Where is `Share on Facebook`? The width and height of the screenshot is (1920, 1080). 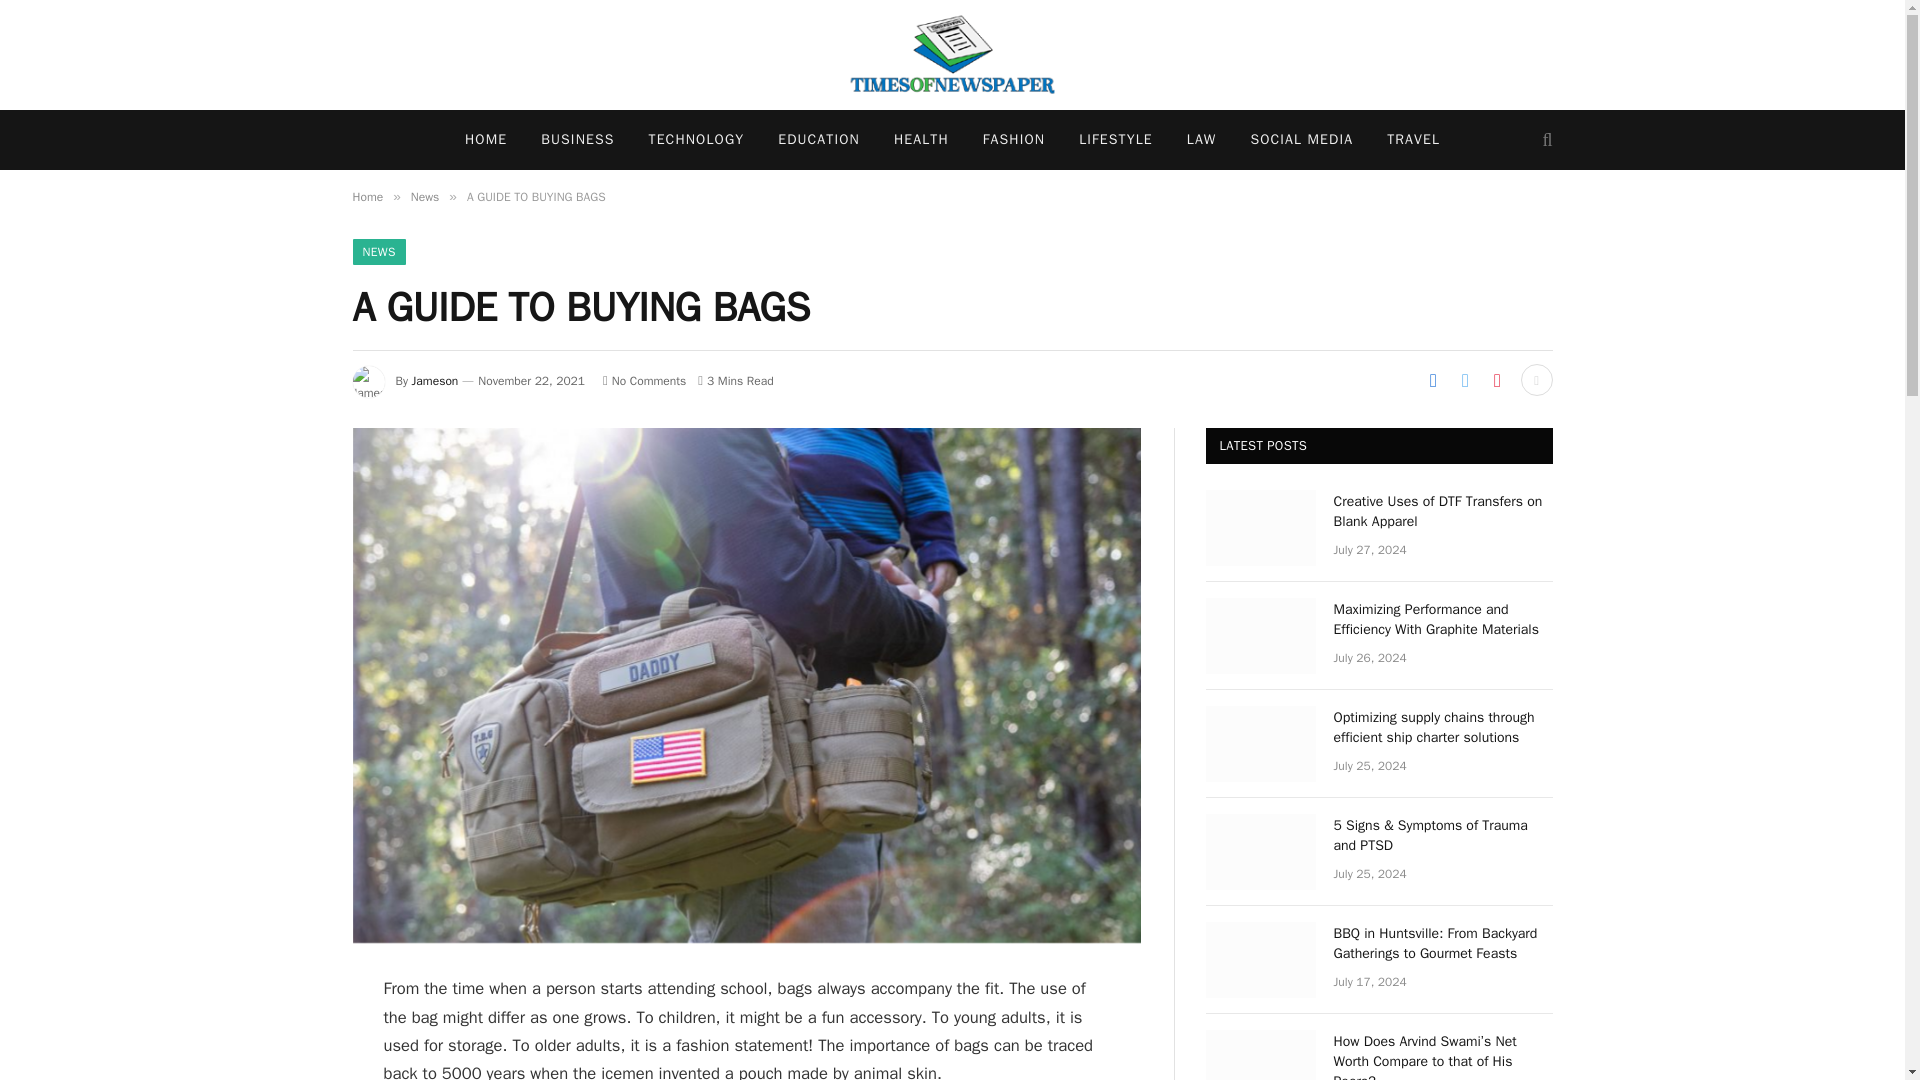
Share on Facebook is located at coordinates (1432, 380).